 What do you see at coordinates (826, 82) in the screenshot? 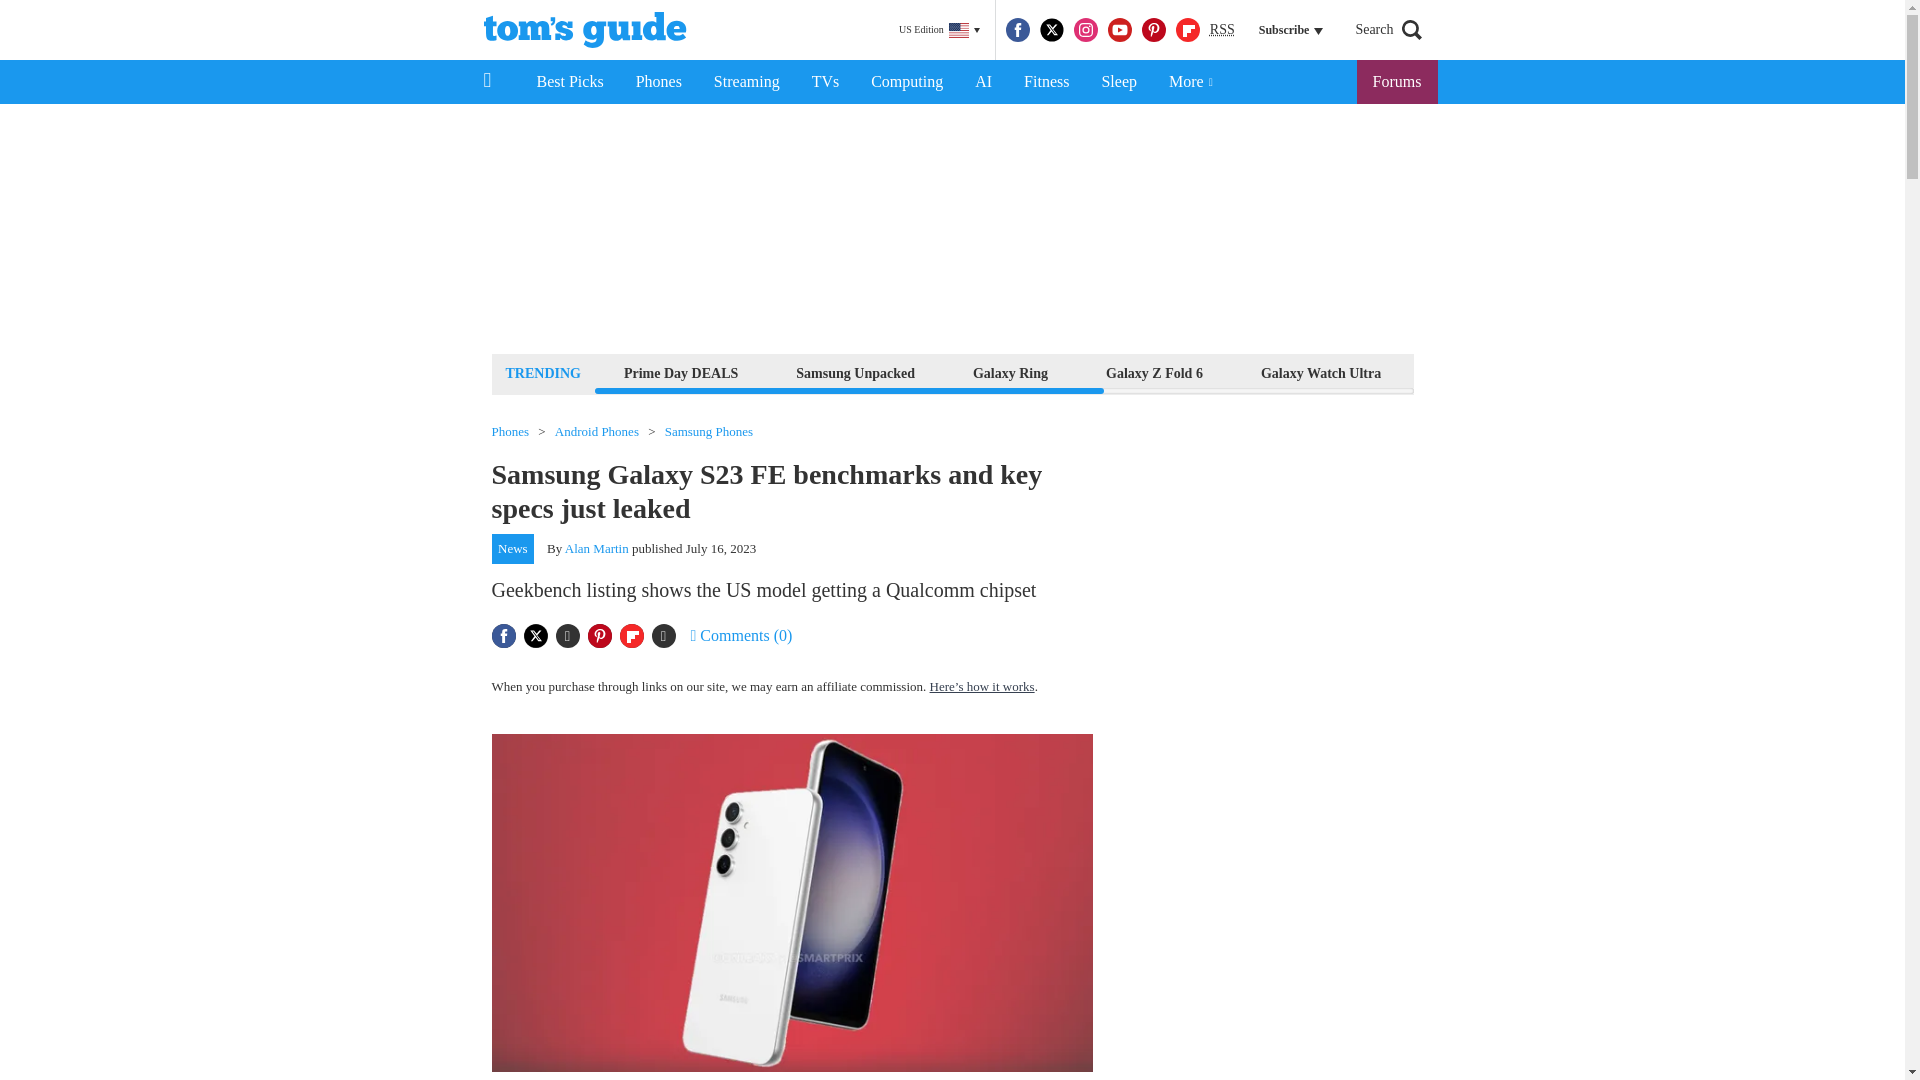
I see `TVs` at bounding box center [826, 82].